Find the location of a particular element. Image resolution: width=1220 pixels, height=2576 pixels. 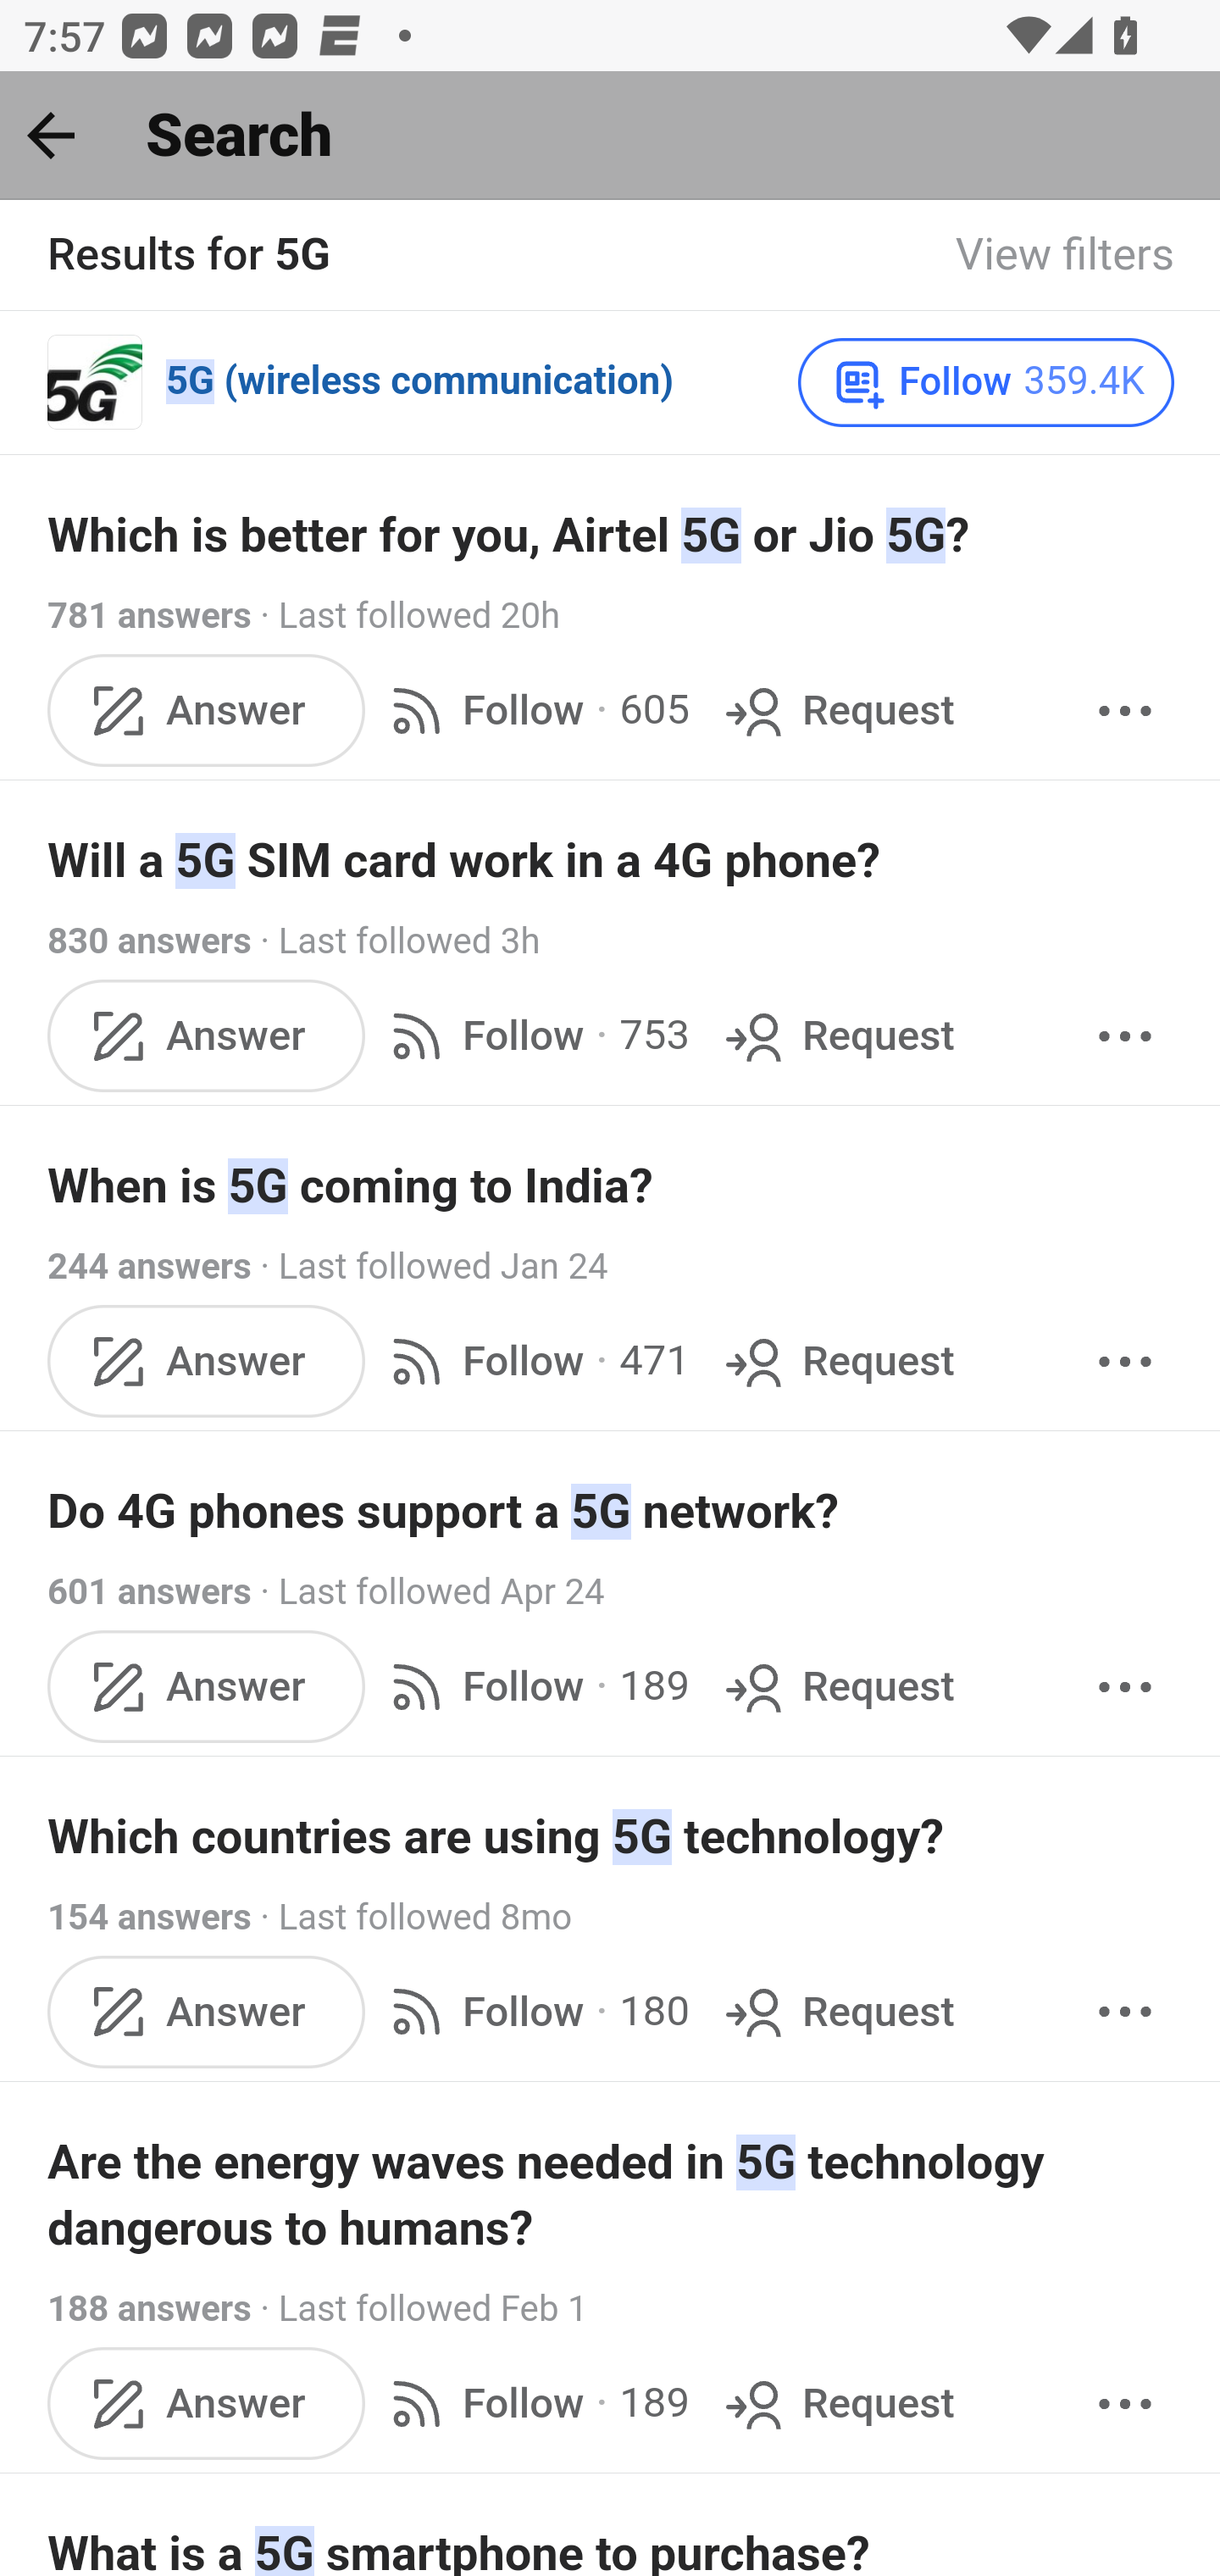

Follow · 605 is located at coordinates (534, 712).